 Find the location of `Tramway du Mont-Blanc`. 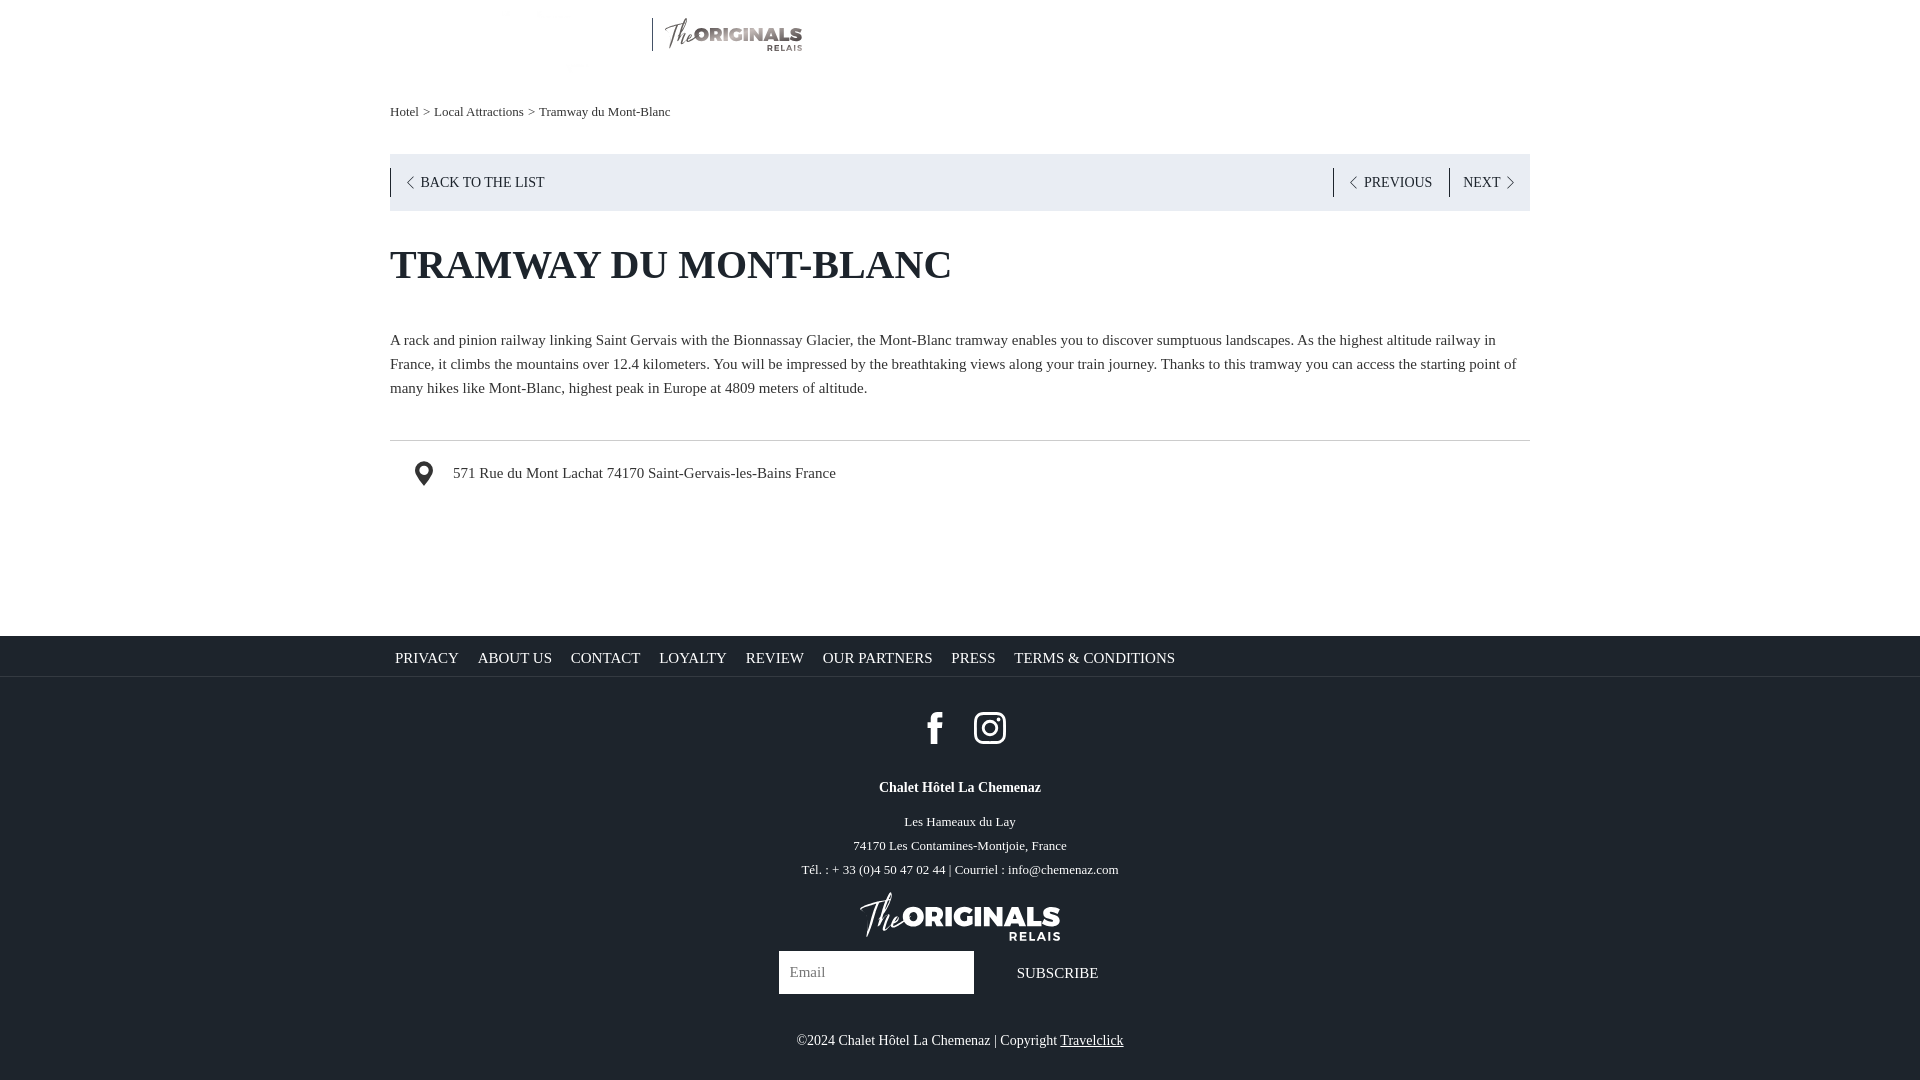

Tramway du Mont-Blanc is located at coordinates (604, 110).